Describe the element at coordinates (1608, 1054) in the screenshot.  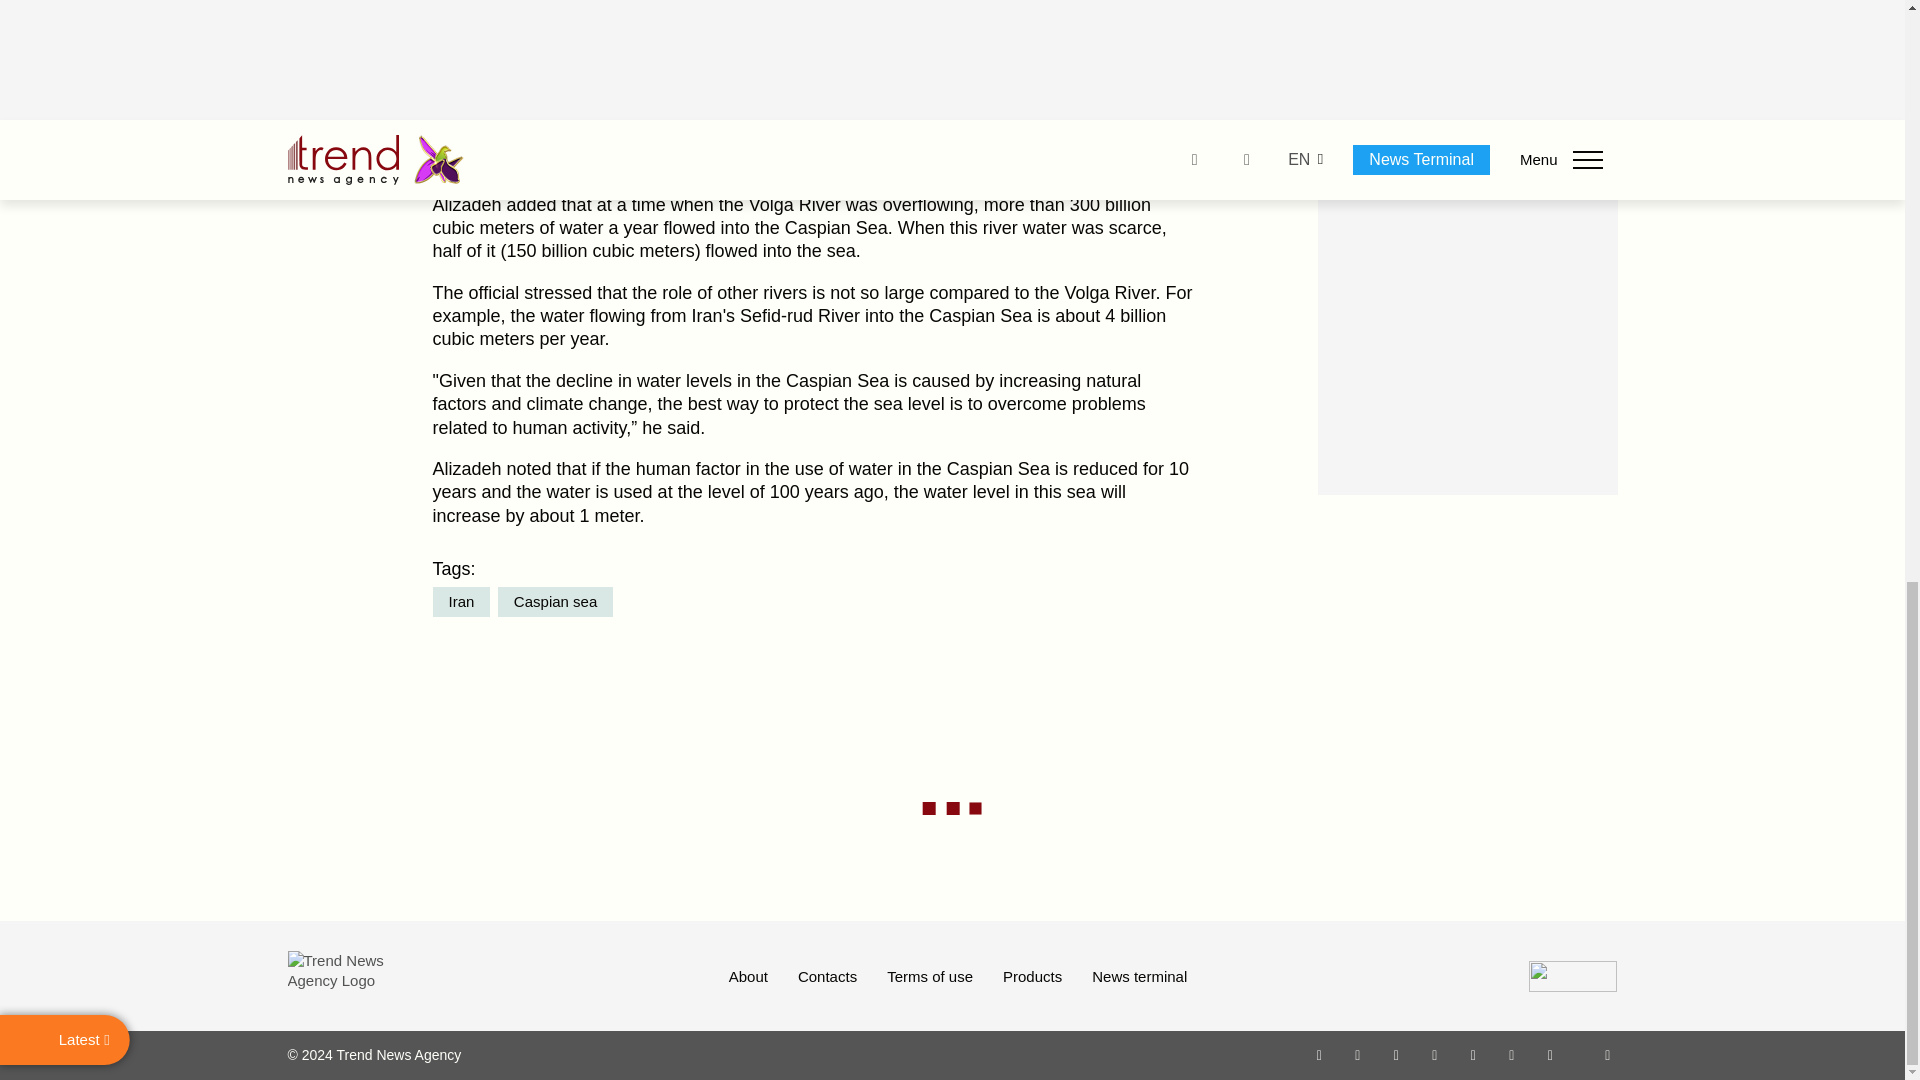
I see `RSS Feed` at that location.